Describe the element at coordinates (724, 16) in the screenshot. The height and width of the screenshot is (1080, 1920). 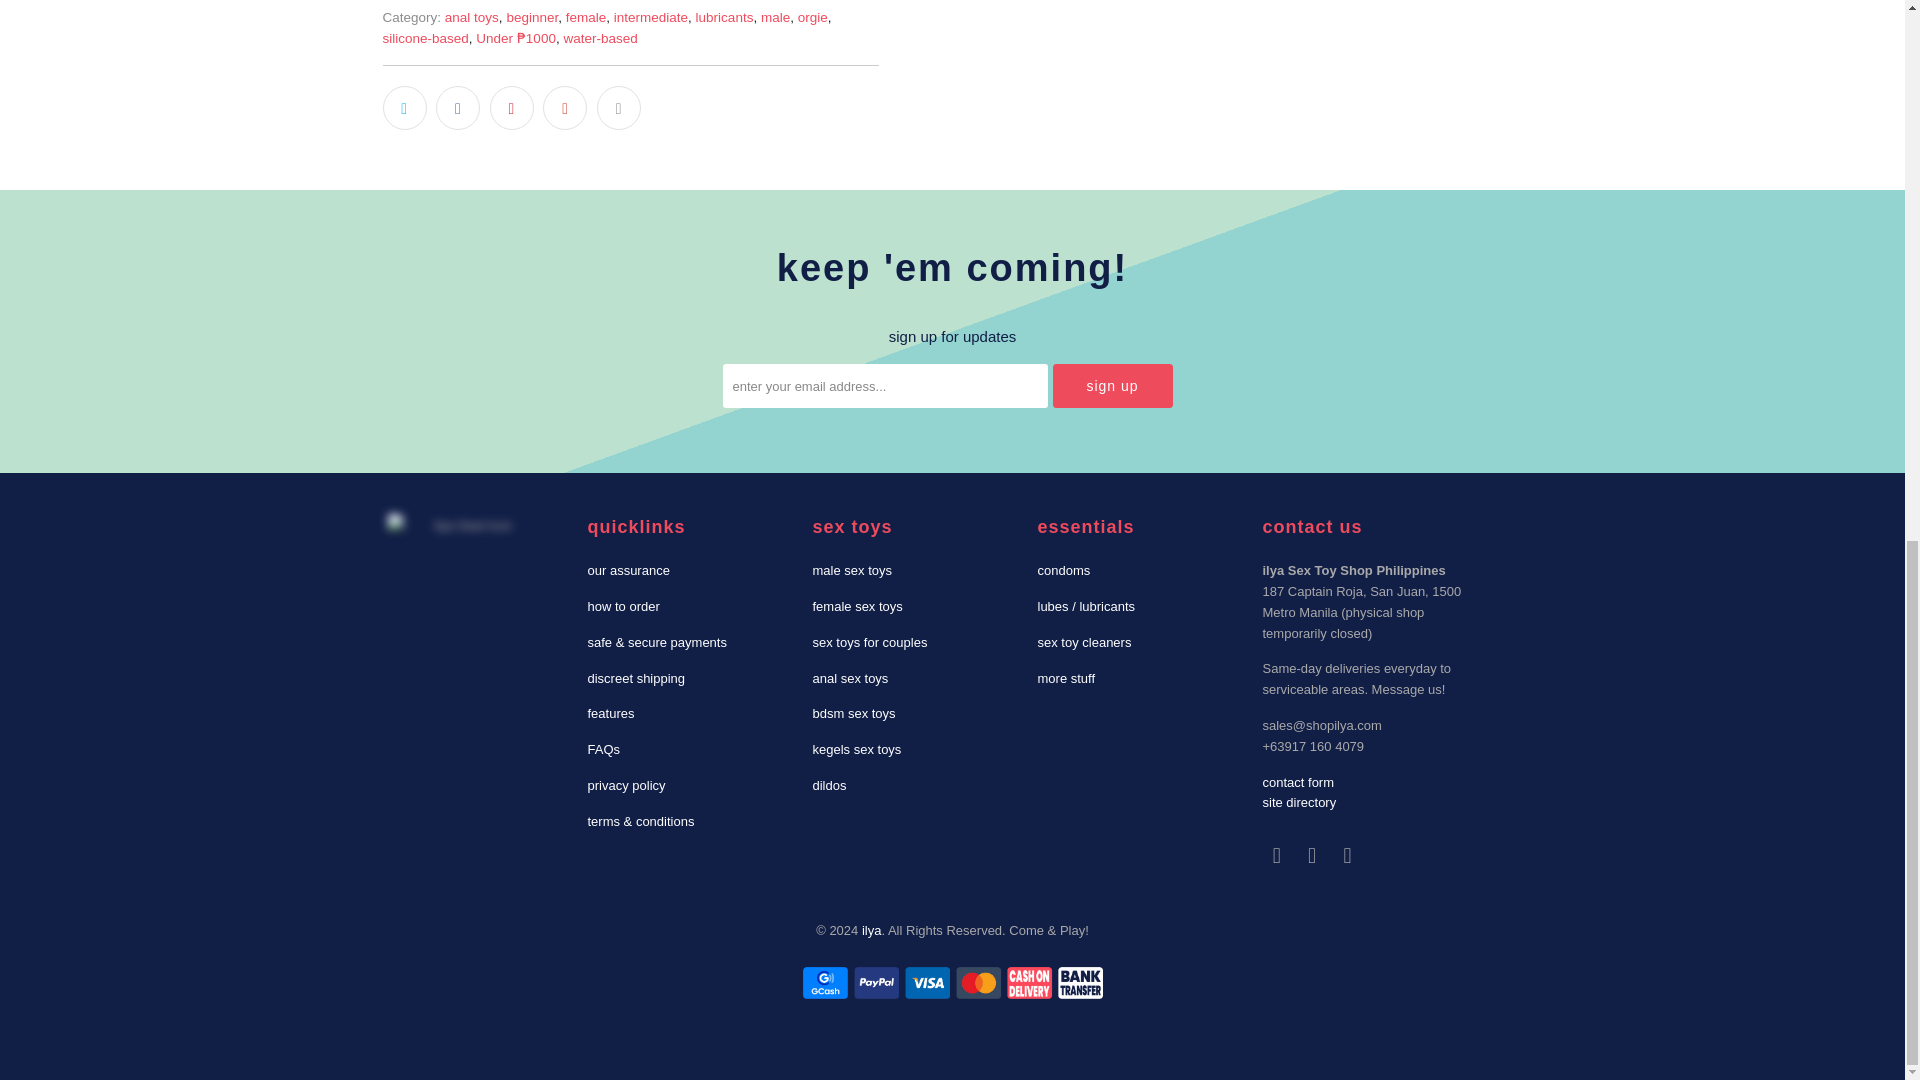
I see `Products tagged lubricants` at that location.